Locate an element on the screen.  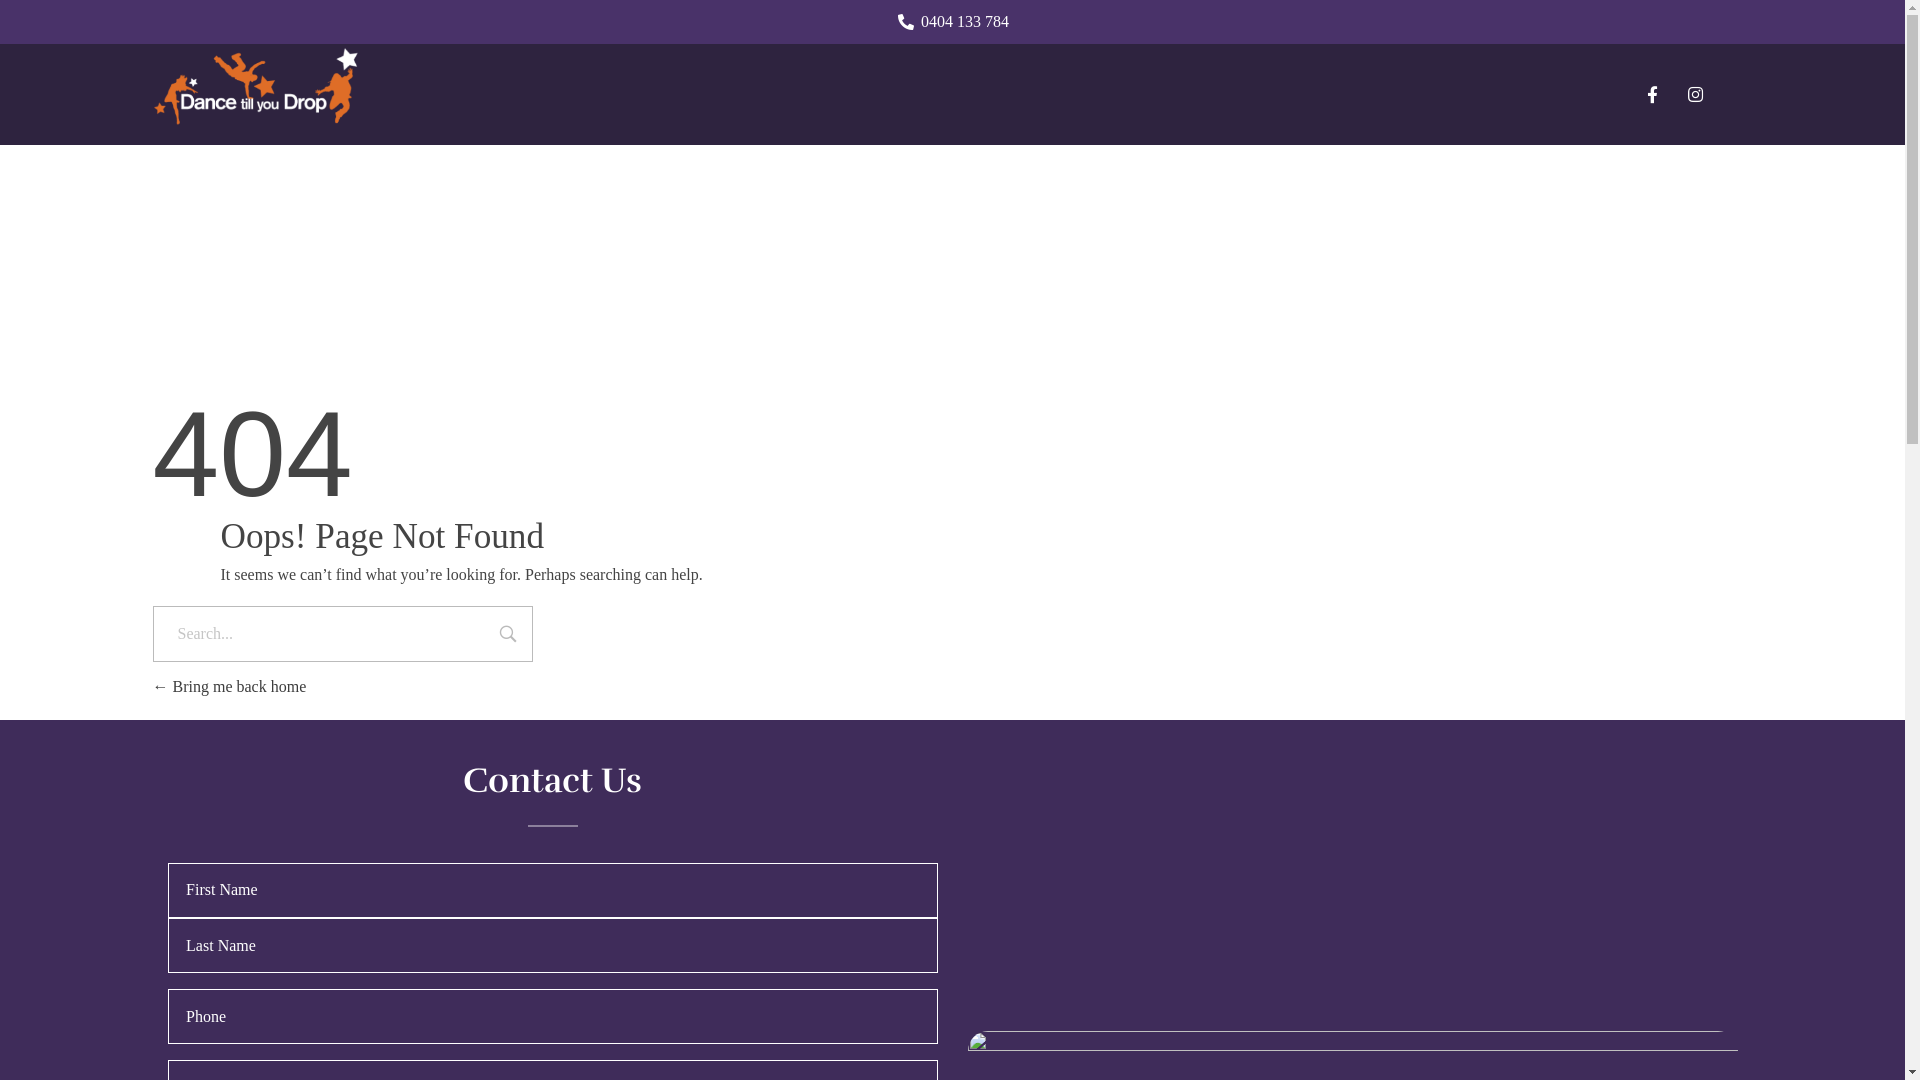
Search is located at coordinates (508, 636).